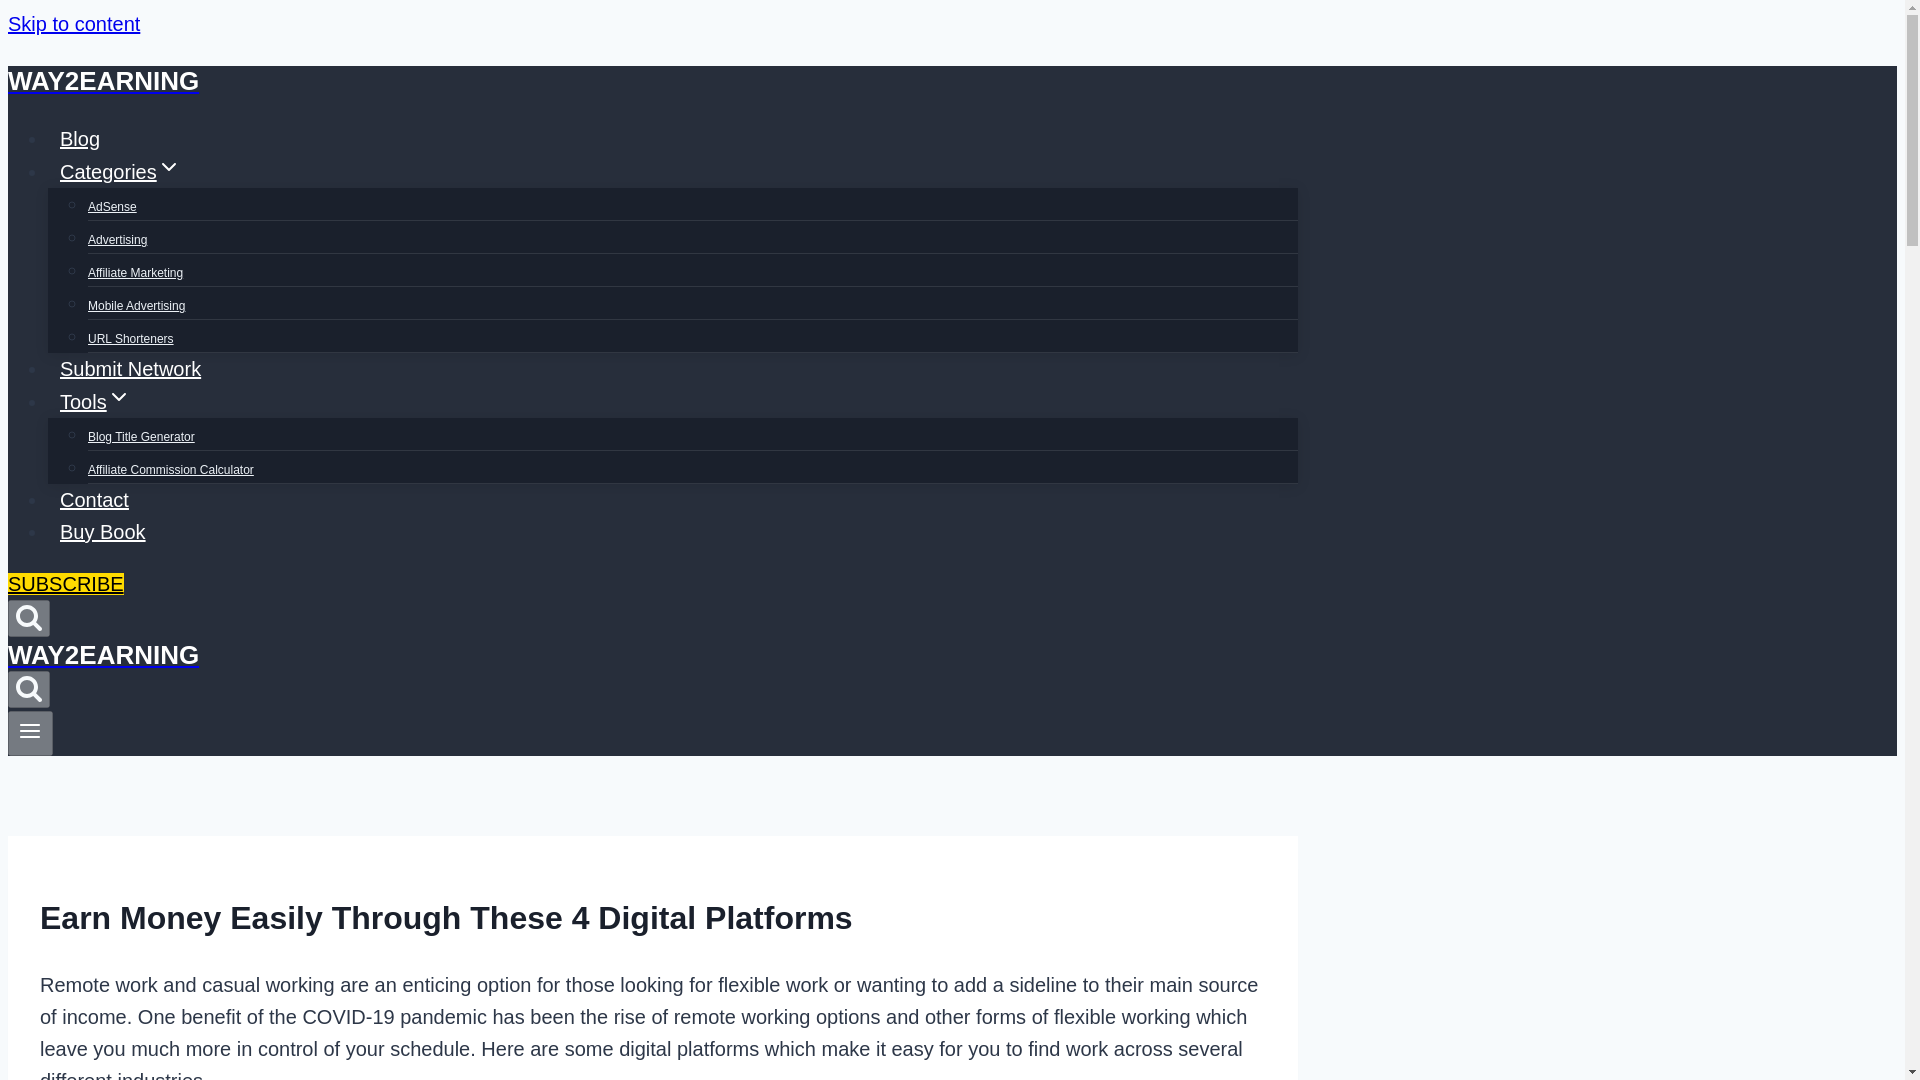 The width and height of the screenshot is (1920, 1080). What do you see at coordinates (102, 532) in the screenshot?
I see `Buy Book` at bounding box center [102, 532].